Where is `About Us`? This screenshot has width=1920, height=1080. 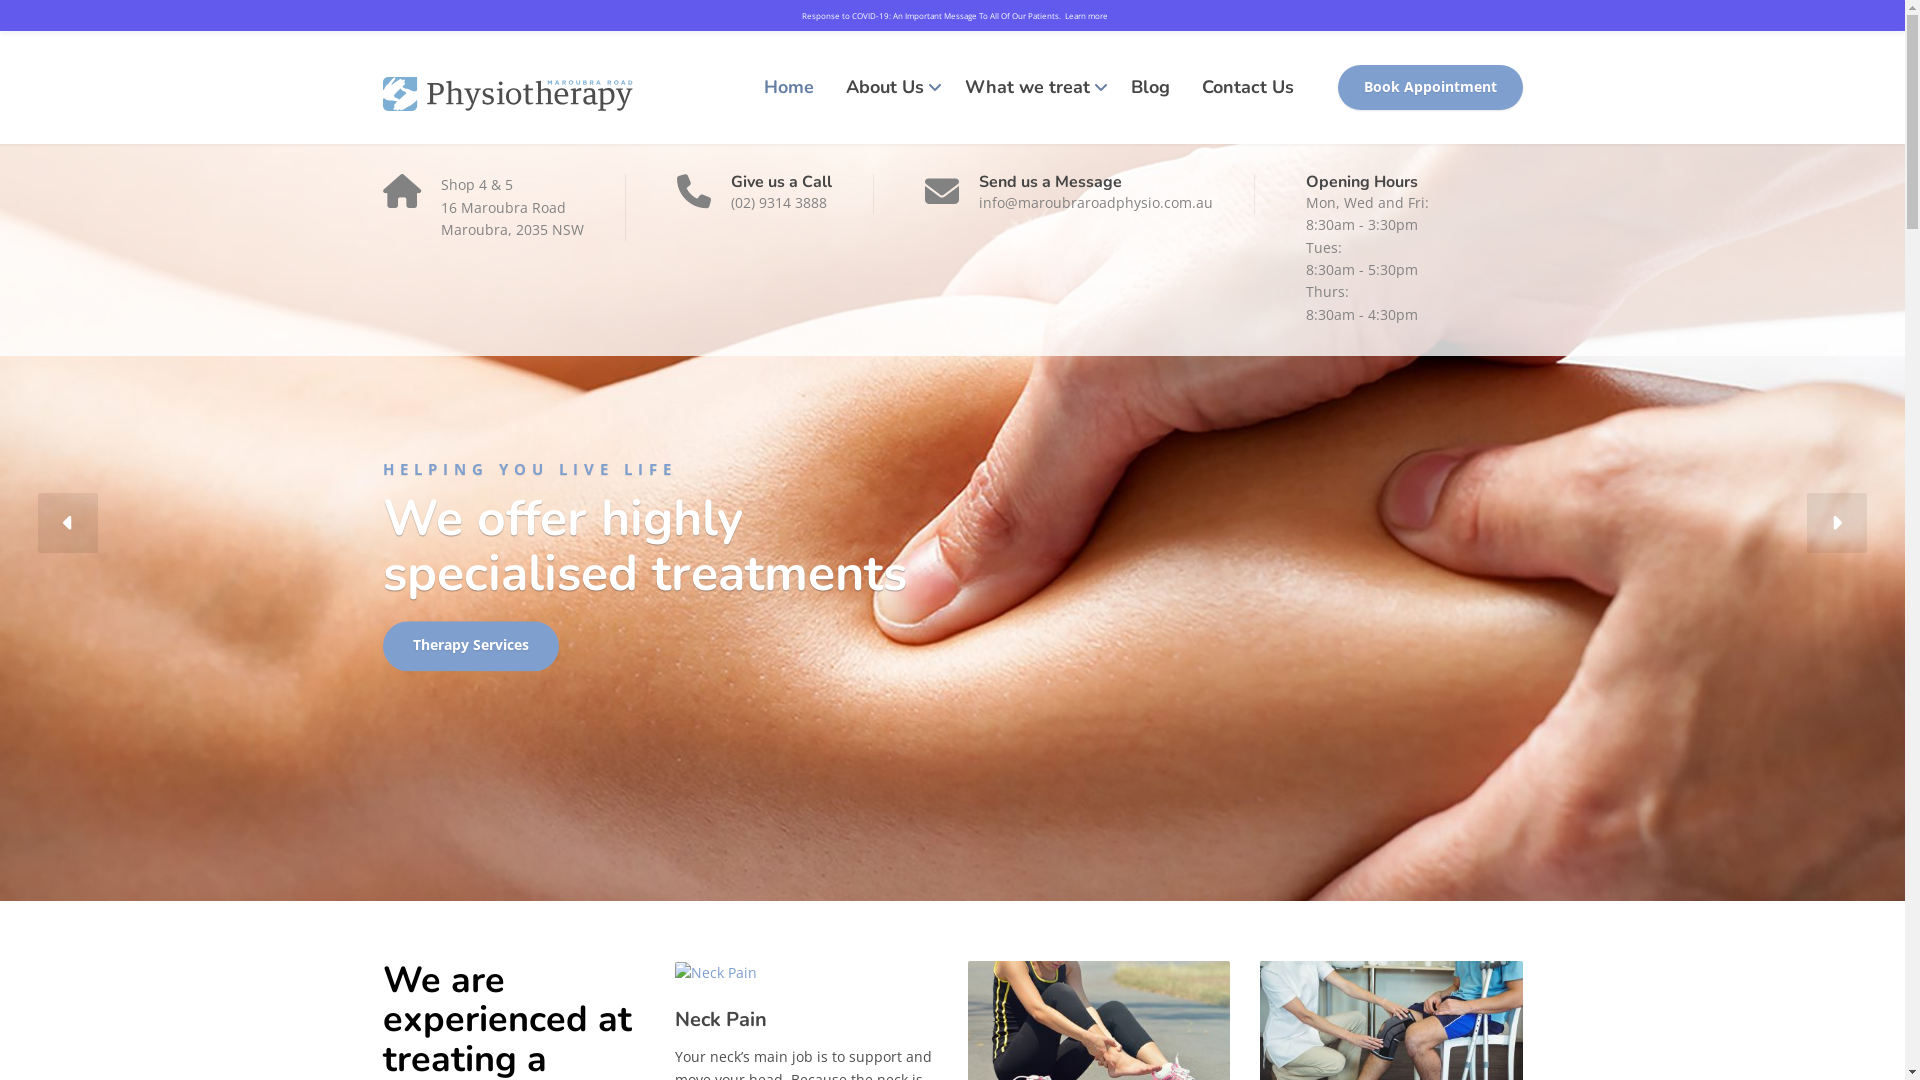 About Us is located at coordinates (890, 88).